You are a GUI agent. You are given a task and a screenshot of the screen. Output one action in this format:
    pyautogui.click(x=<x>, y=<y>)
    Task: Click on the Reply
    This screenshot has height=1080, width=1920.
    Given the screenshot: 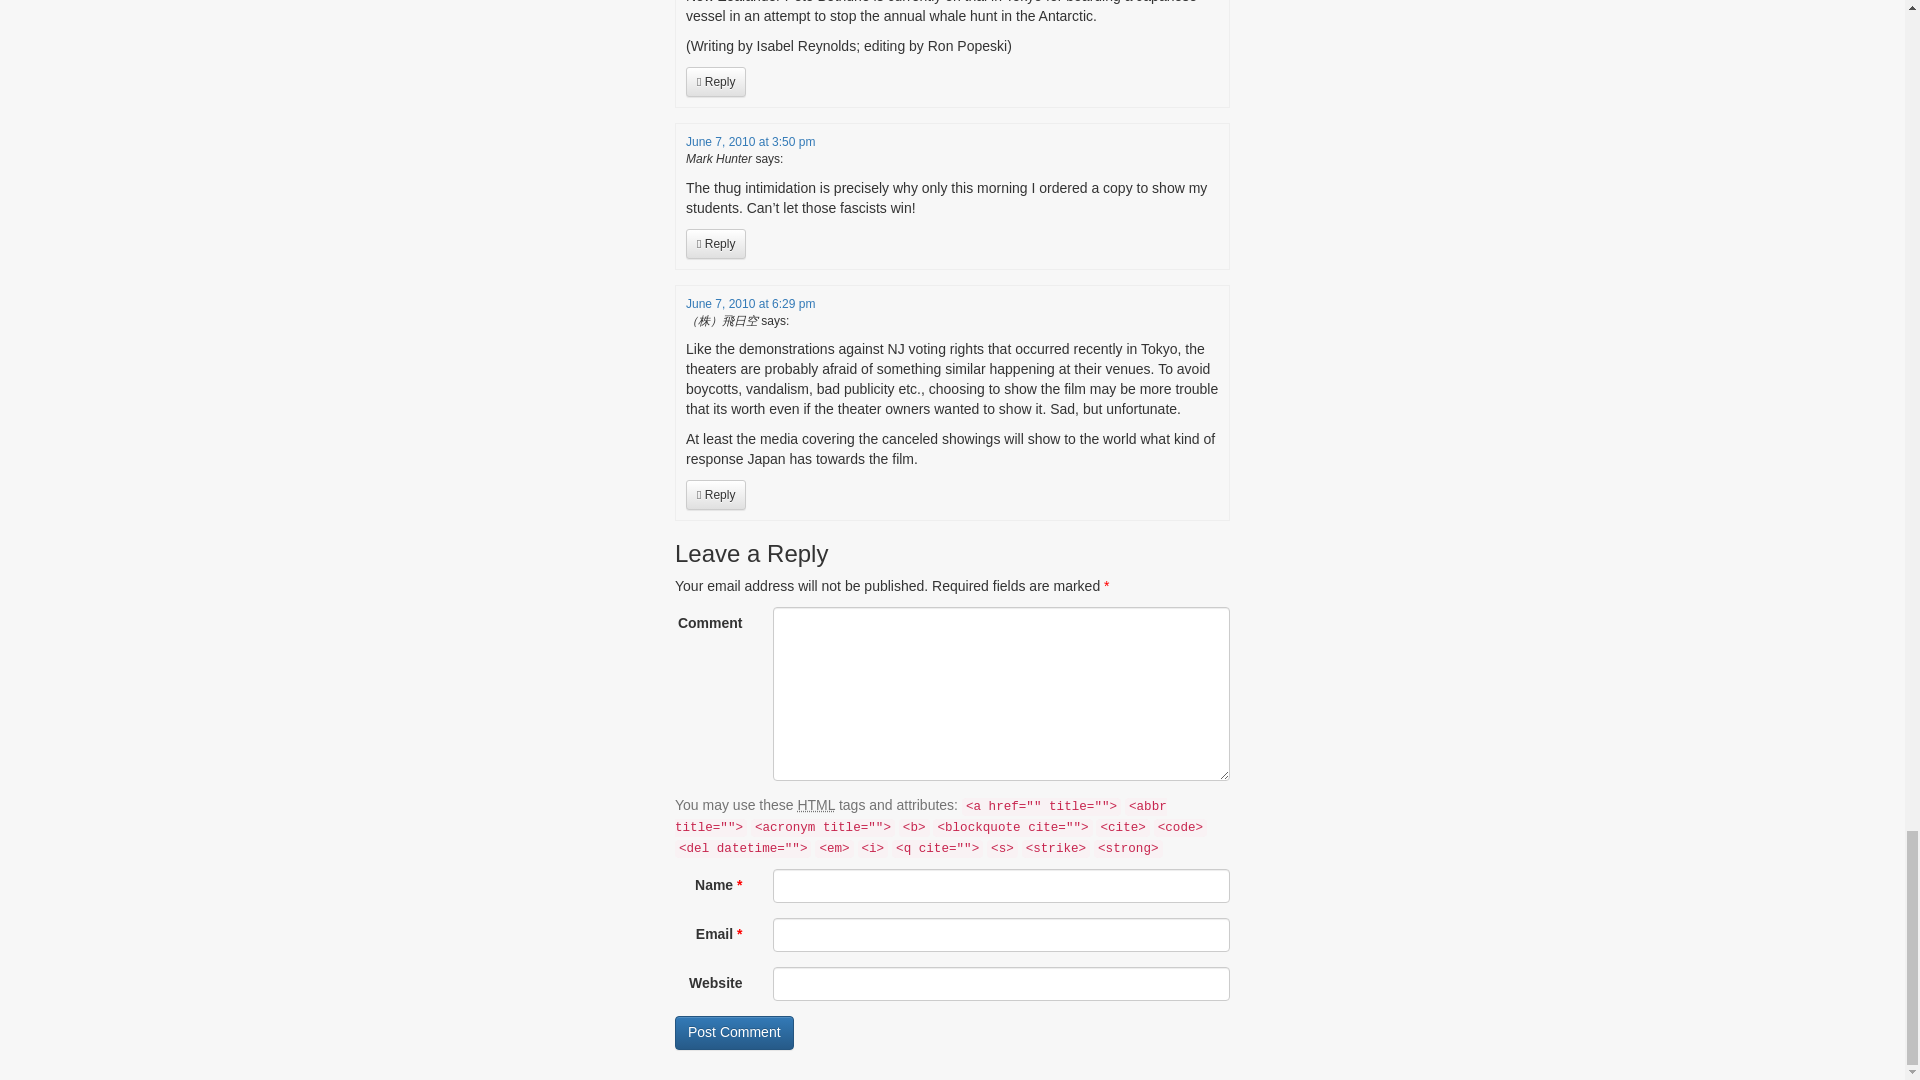 What is the action you would take?
    pyautogui.click(x=716, y=82)
    